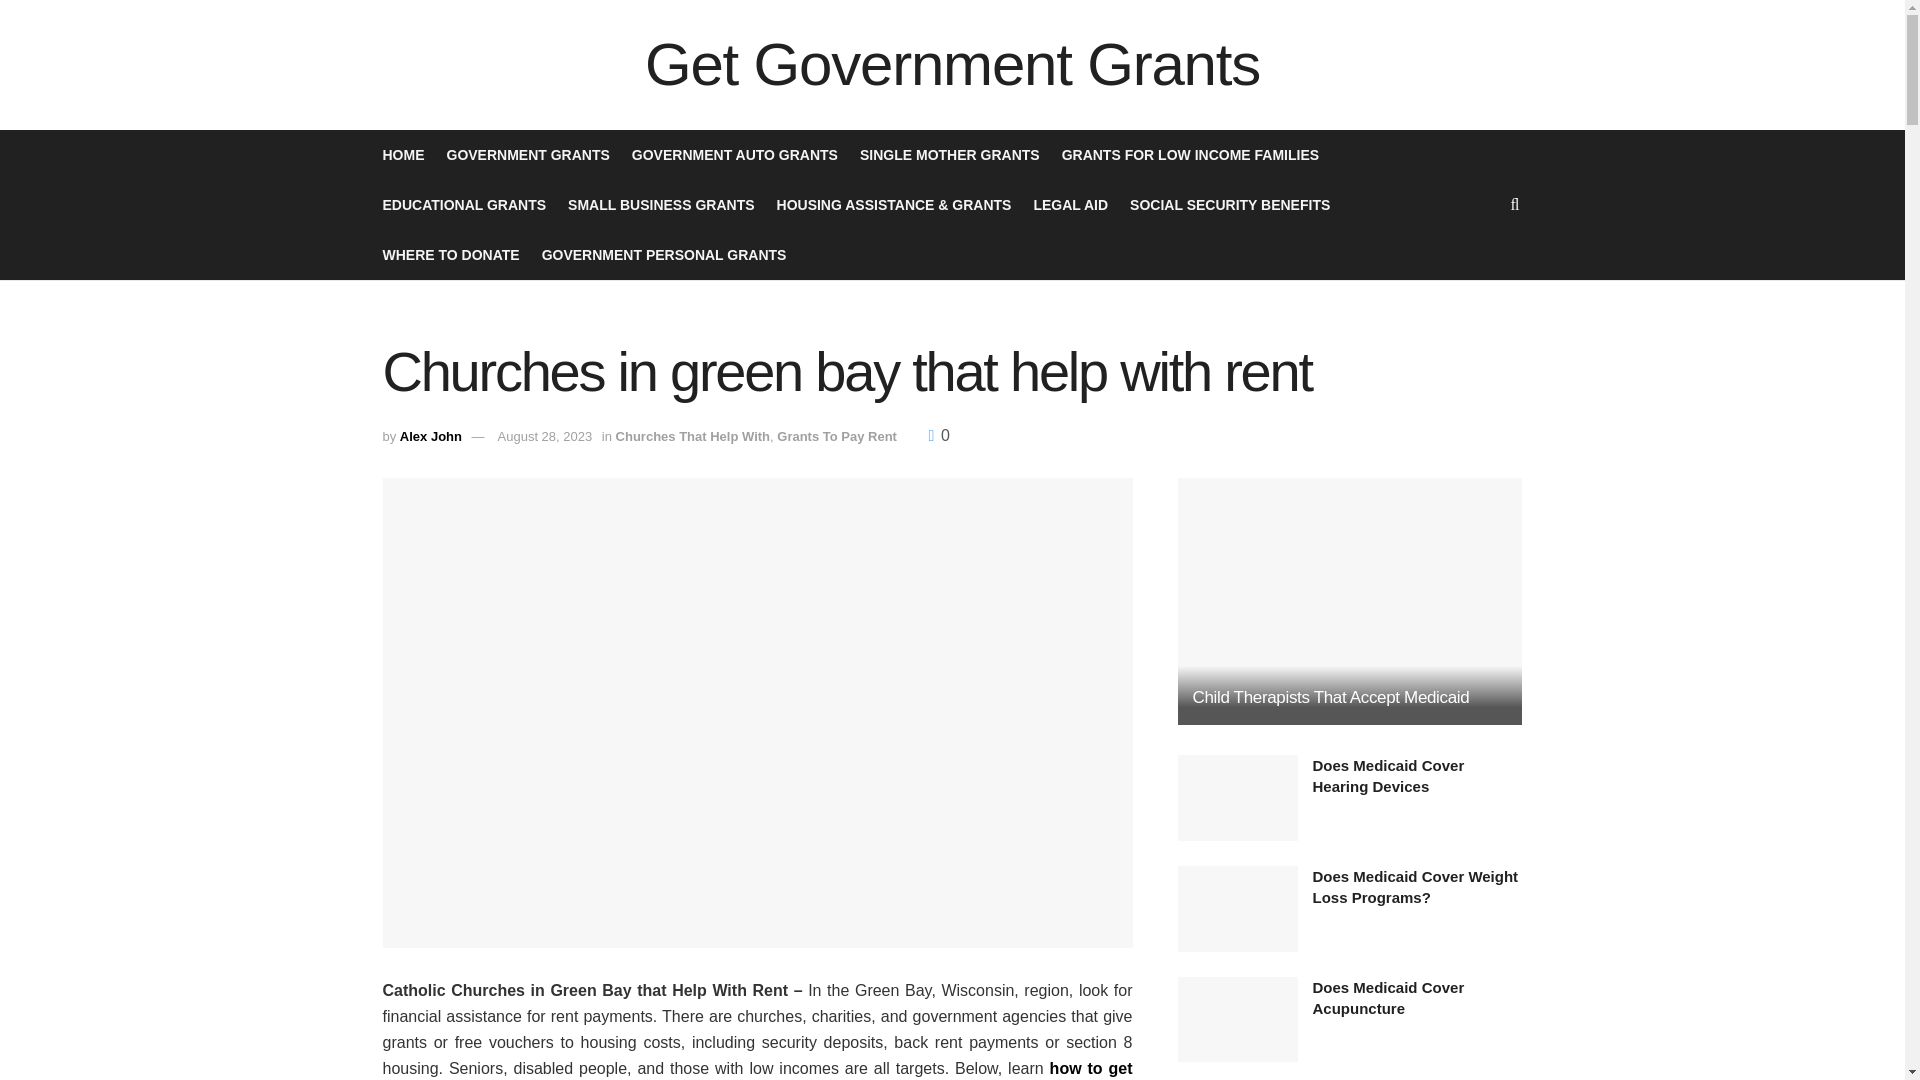  What do you see at coordinates (430, 436) in the screenshot?
I see `Alex John` at bounding box center [430, 436].